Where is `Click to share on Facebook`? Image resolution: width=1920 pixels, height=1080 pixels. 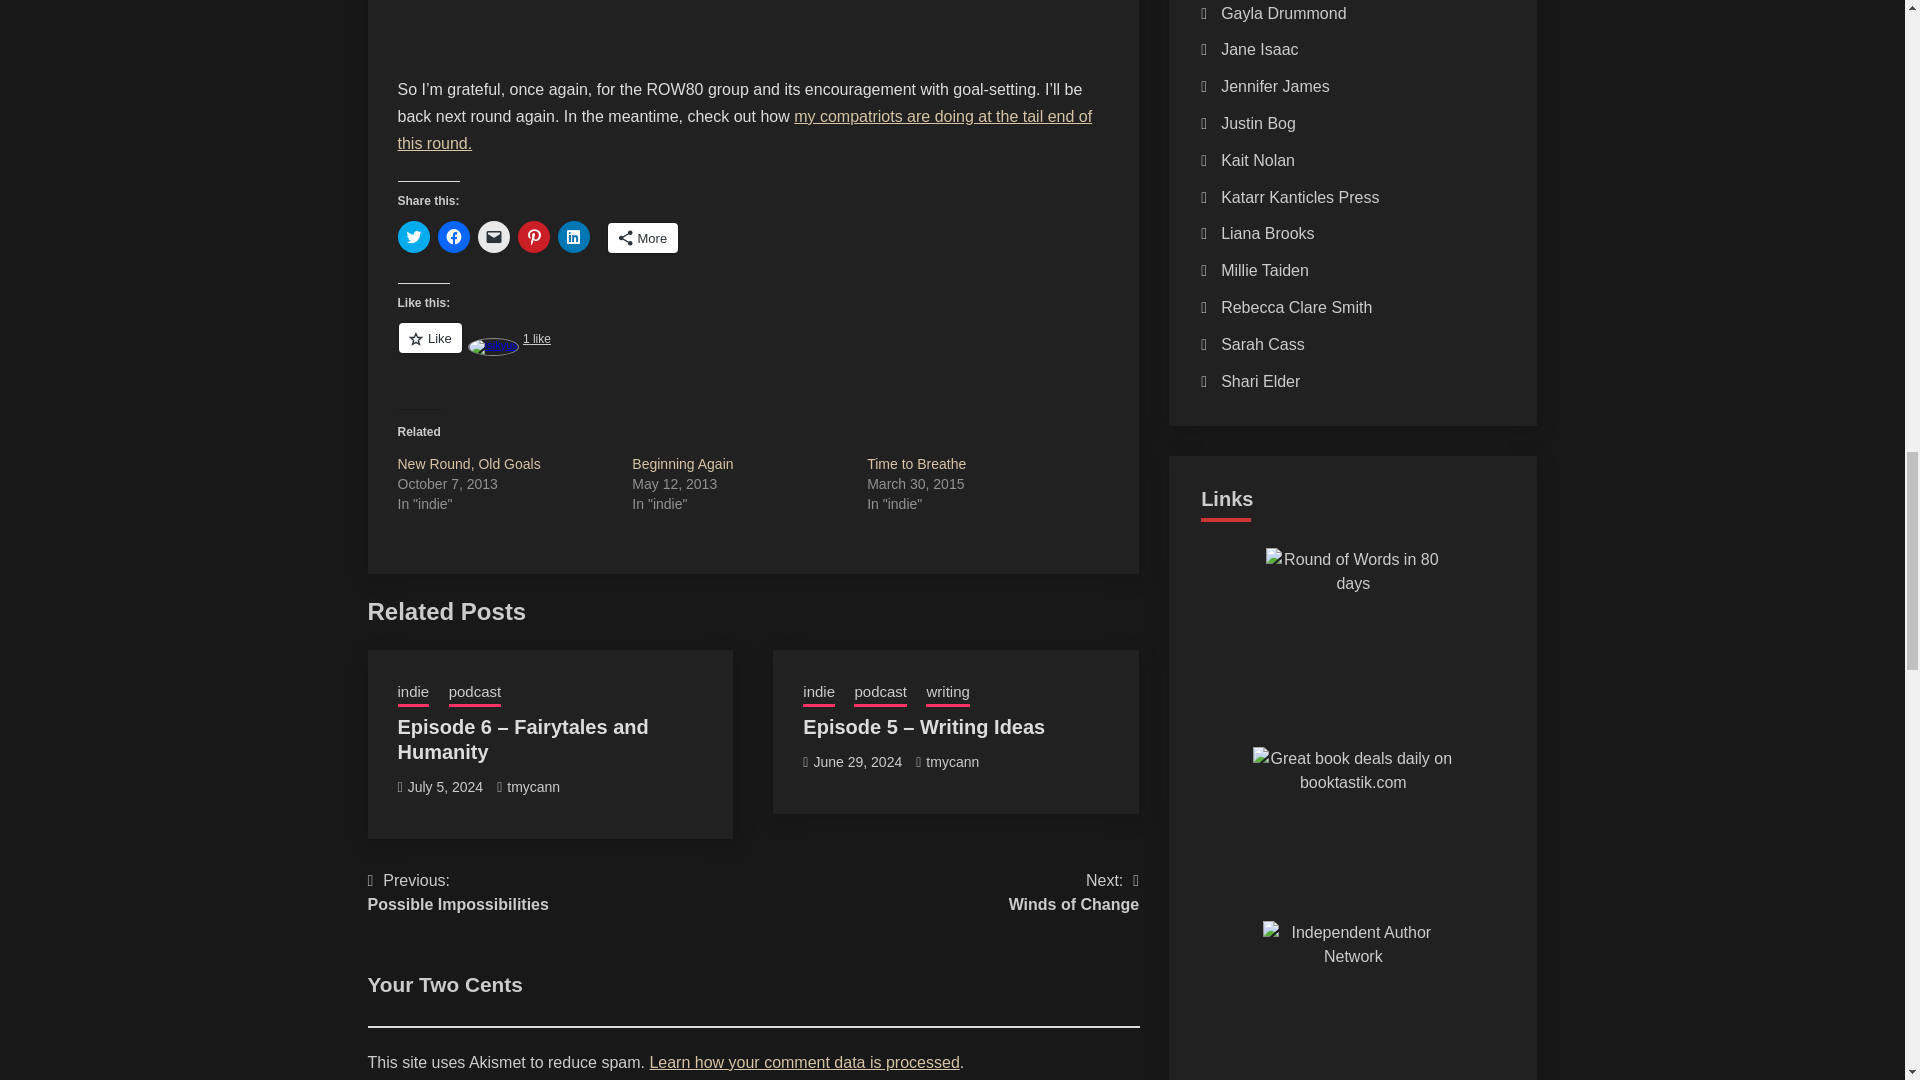
Click to share on Facebook is located at coordinates (454, 236).